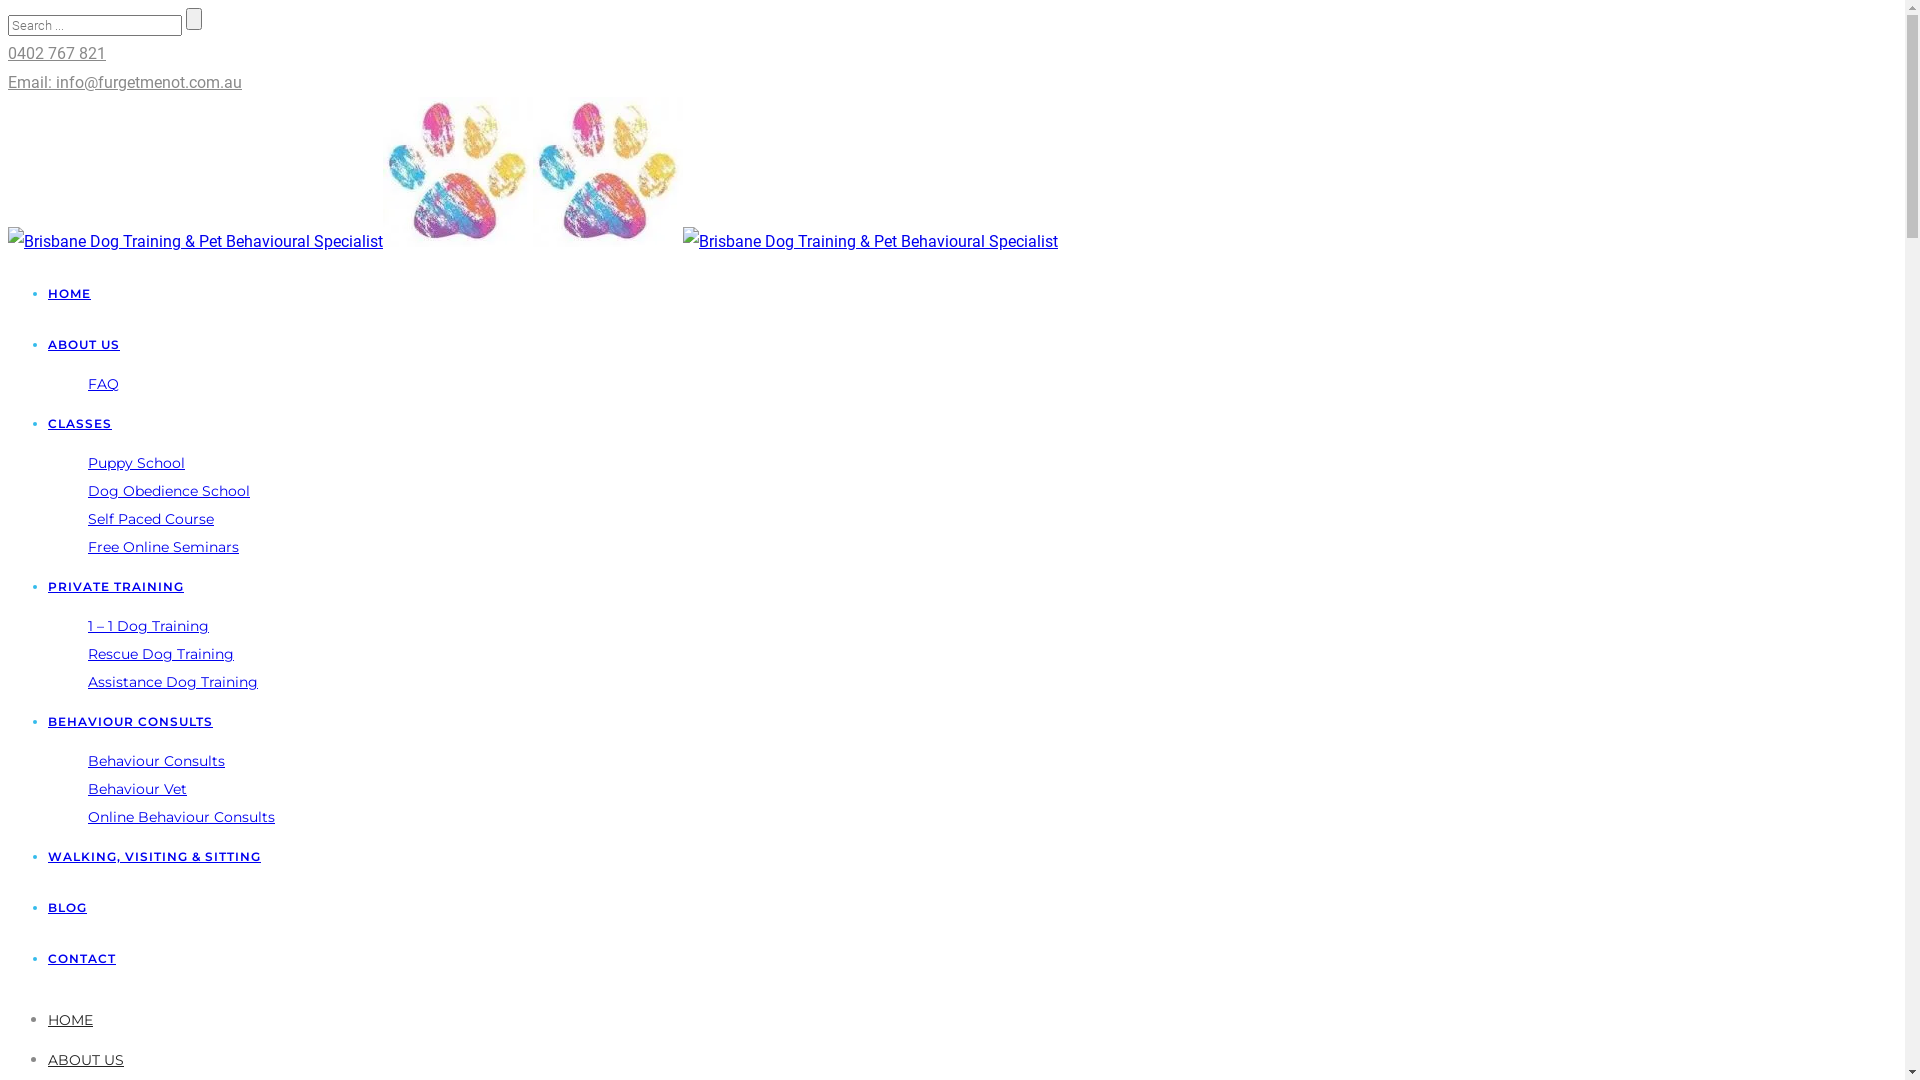 The width and height of the screenshot is (1920, 1080). What do you see at coordinates (130, 722) in the screenshot?
I see `BEHAVIOUR CONSULTS` at bounding box center [130, 722].